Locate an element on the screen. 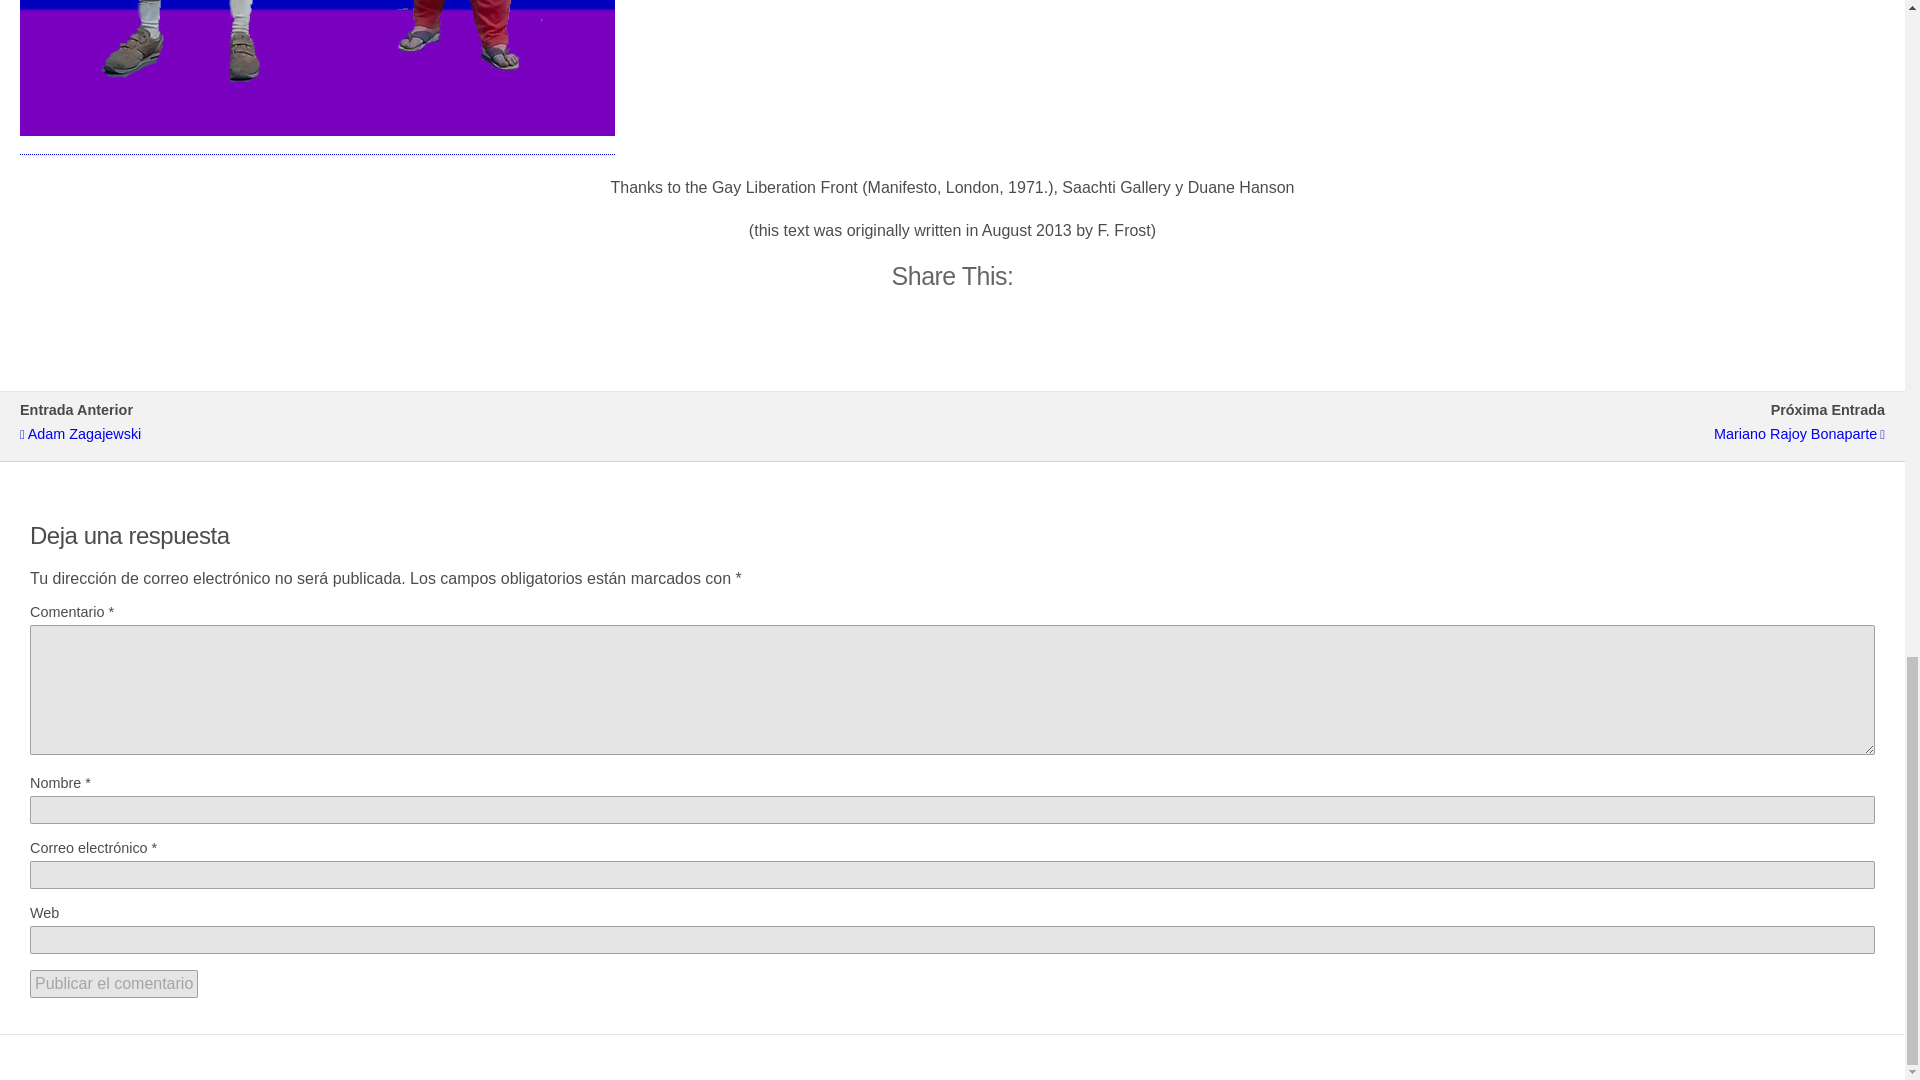 The image size is (1920, 1080). Mariano Rajoy Bonaparte is located at coordinates (1428, 434).